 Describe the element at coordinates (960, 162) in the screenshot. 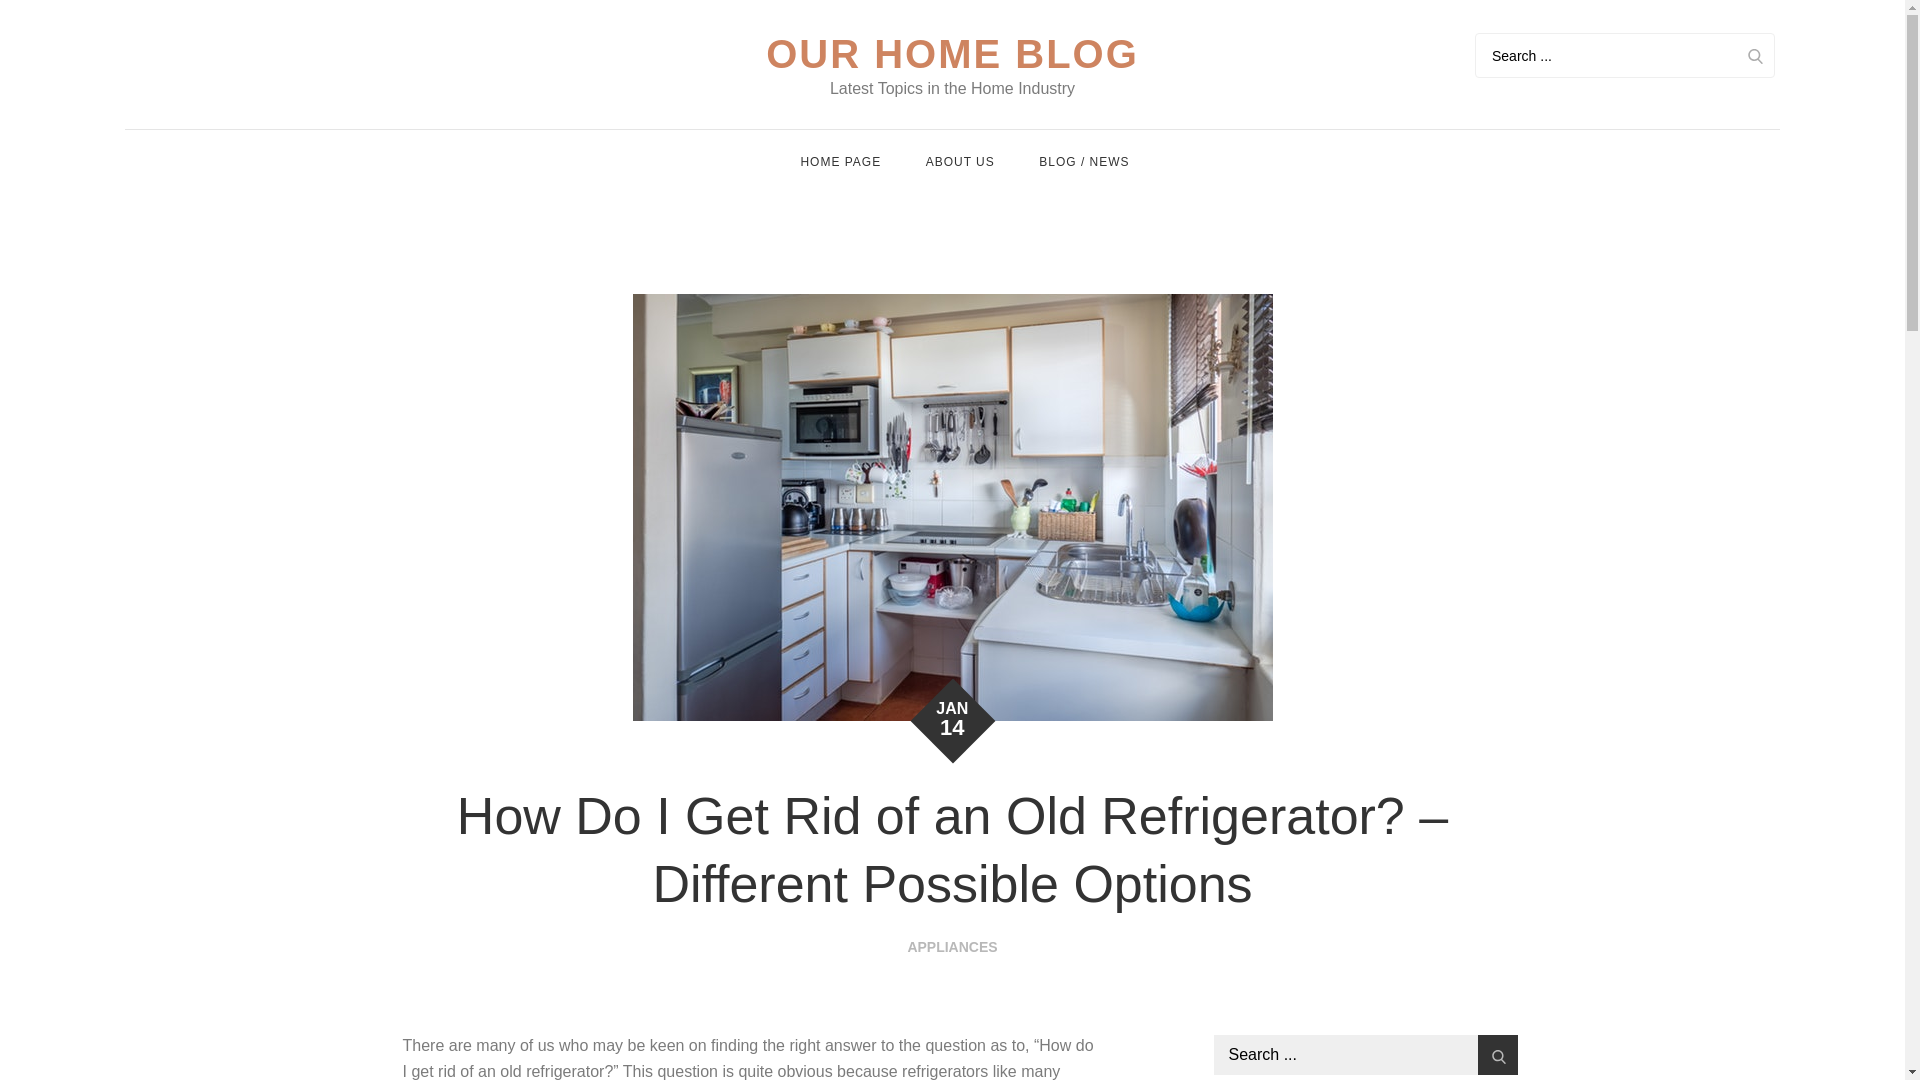

I see `ABOUT US` at that location.